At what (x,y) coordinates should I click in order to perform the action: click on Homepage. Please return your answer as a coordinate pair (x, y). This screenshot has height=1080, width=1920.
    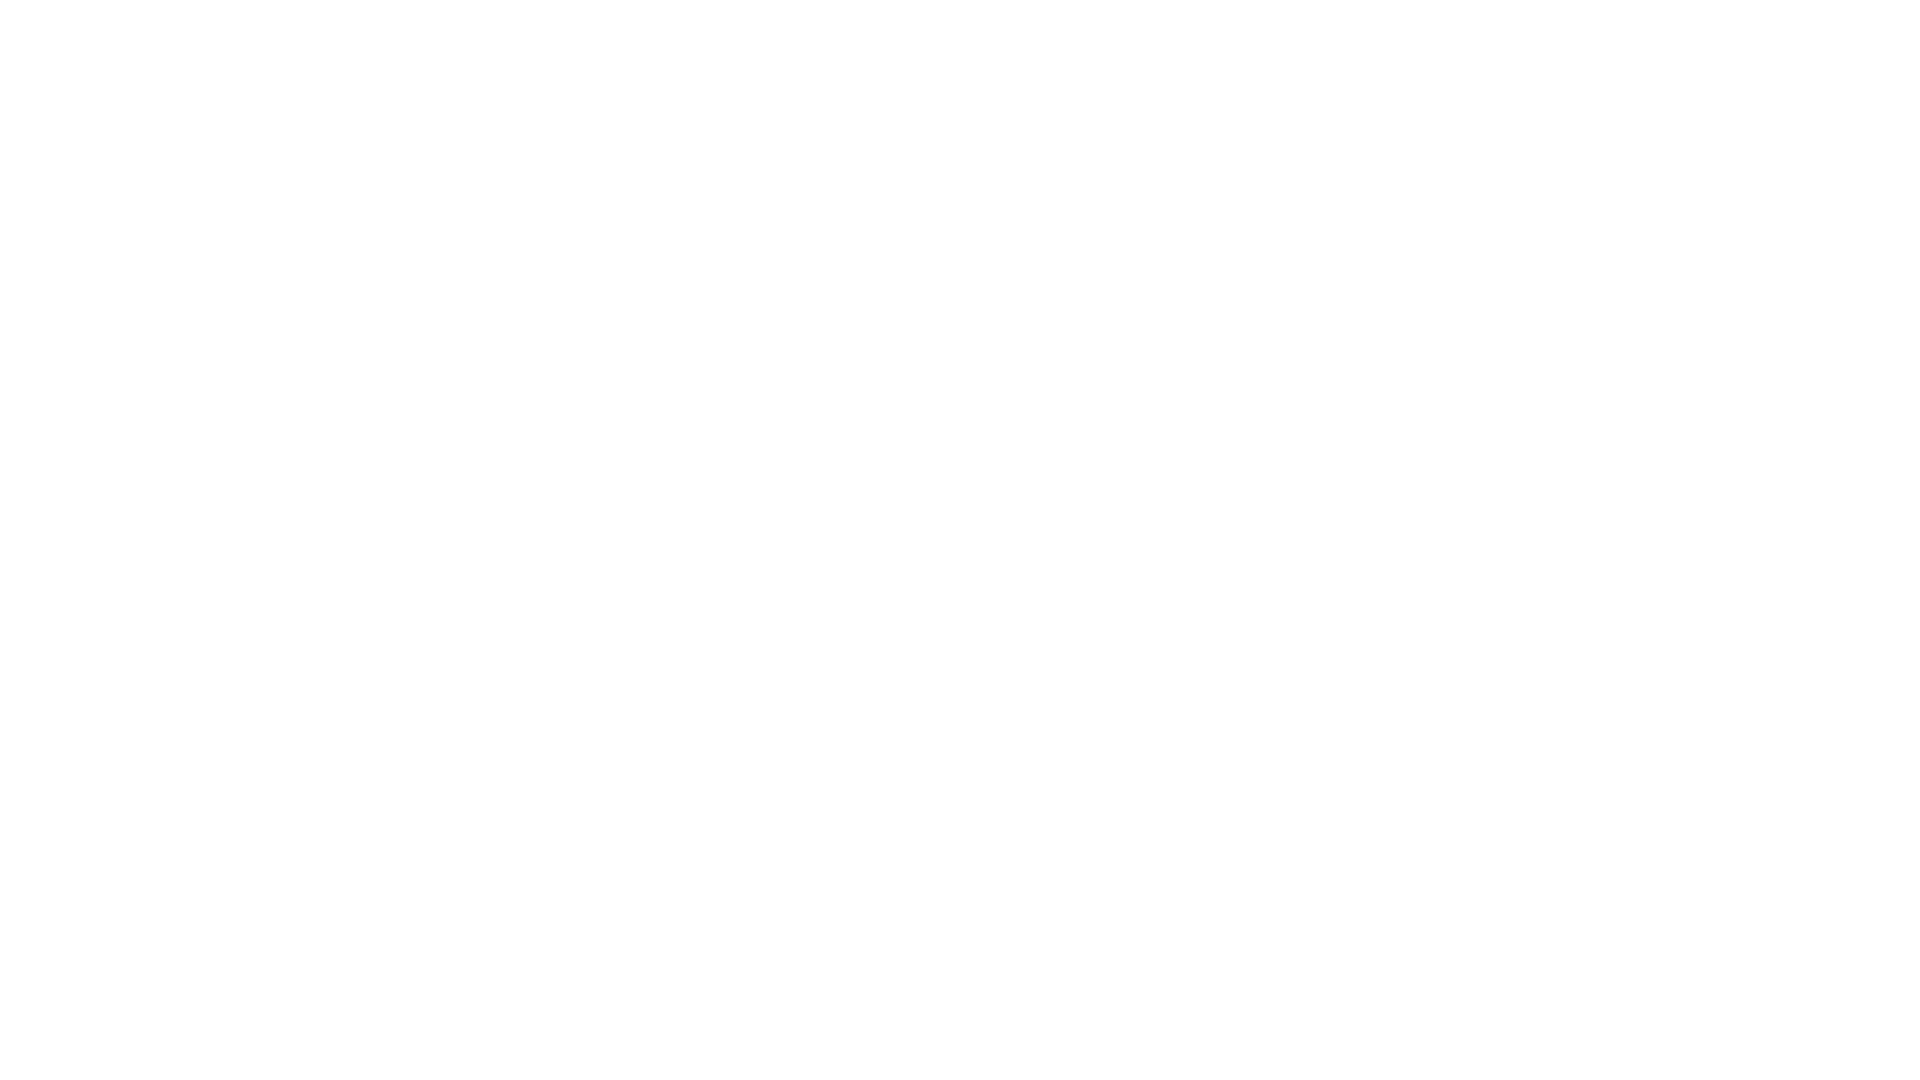
    Looking at the image, I should click on (442, 358).